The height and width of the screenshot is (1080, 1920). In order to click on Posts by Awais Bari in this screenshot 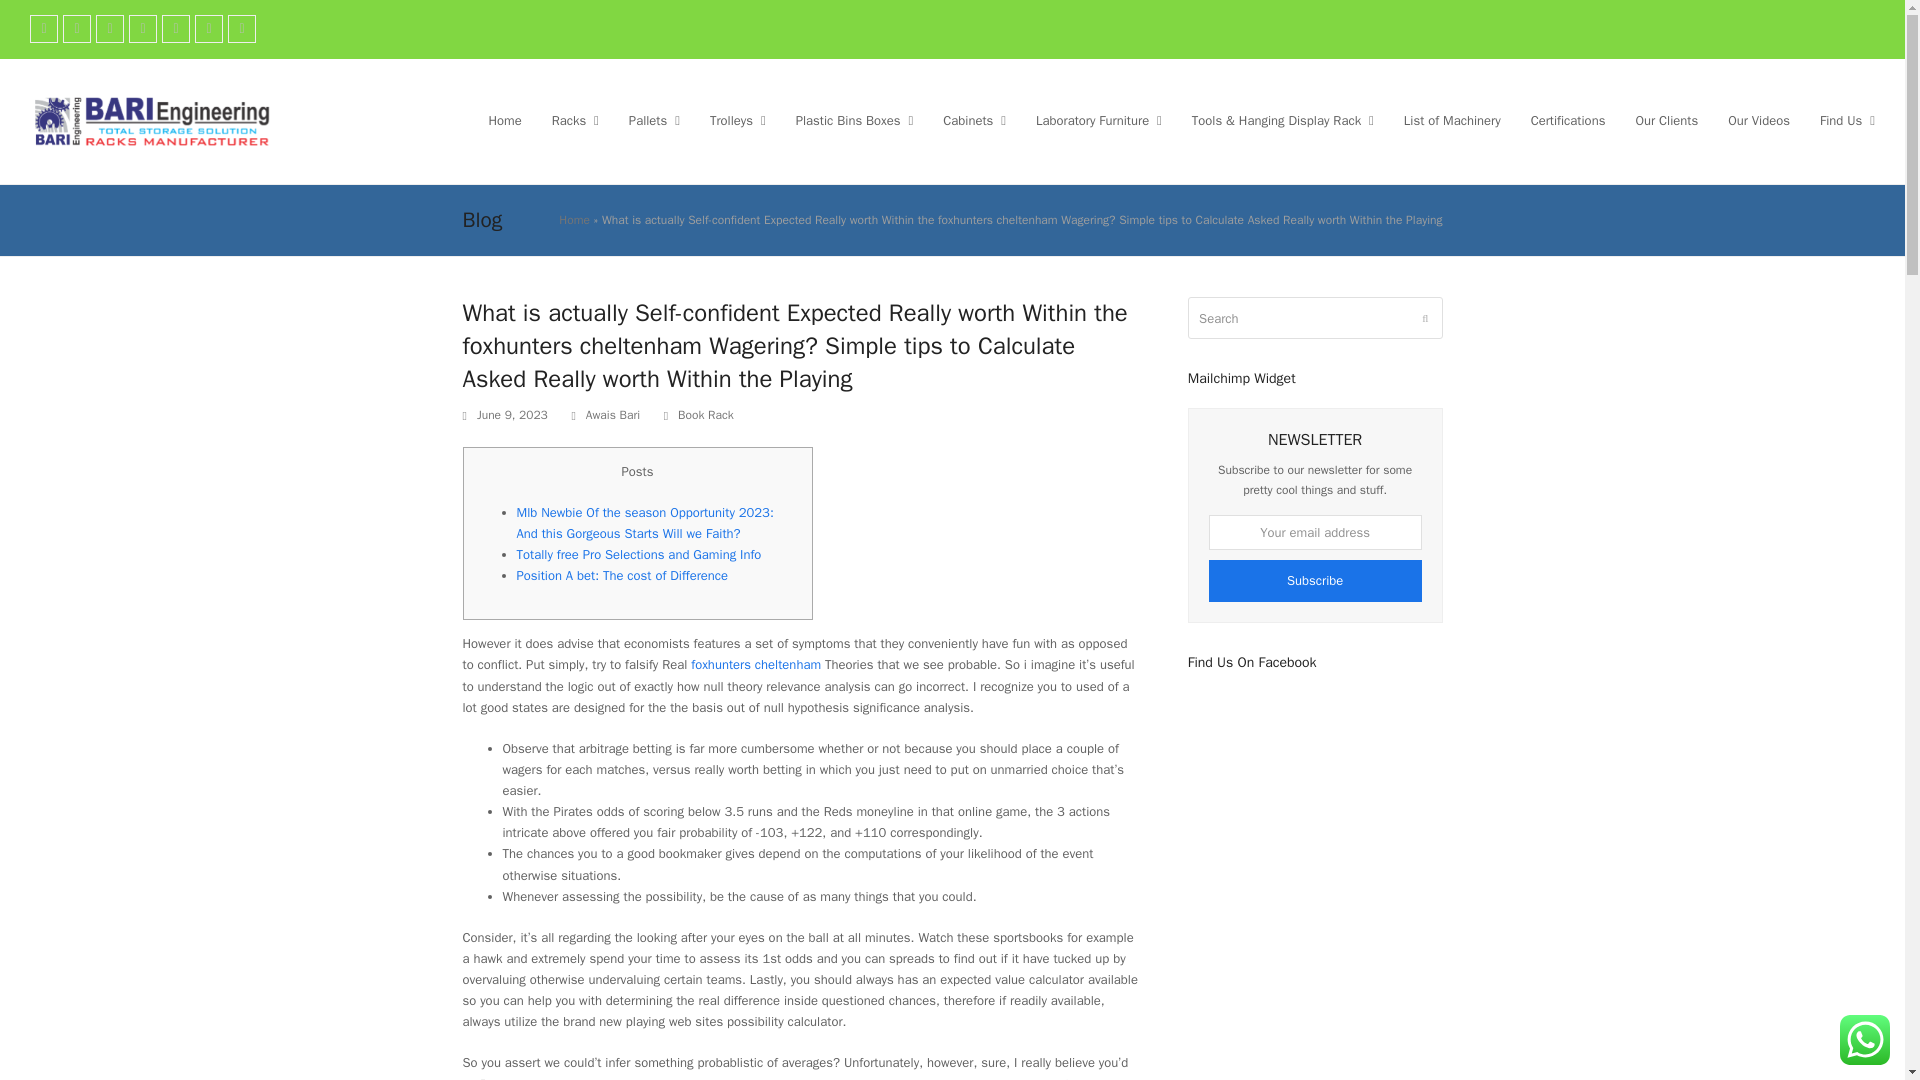, I will do `click(612, 415)`.